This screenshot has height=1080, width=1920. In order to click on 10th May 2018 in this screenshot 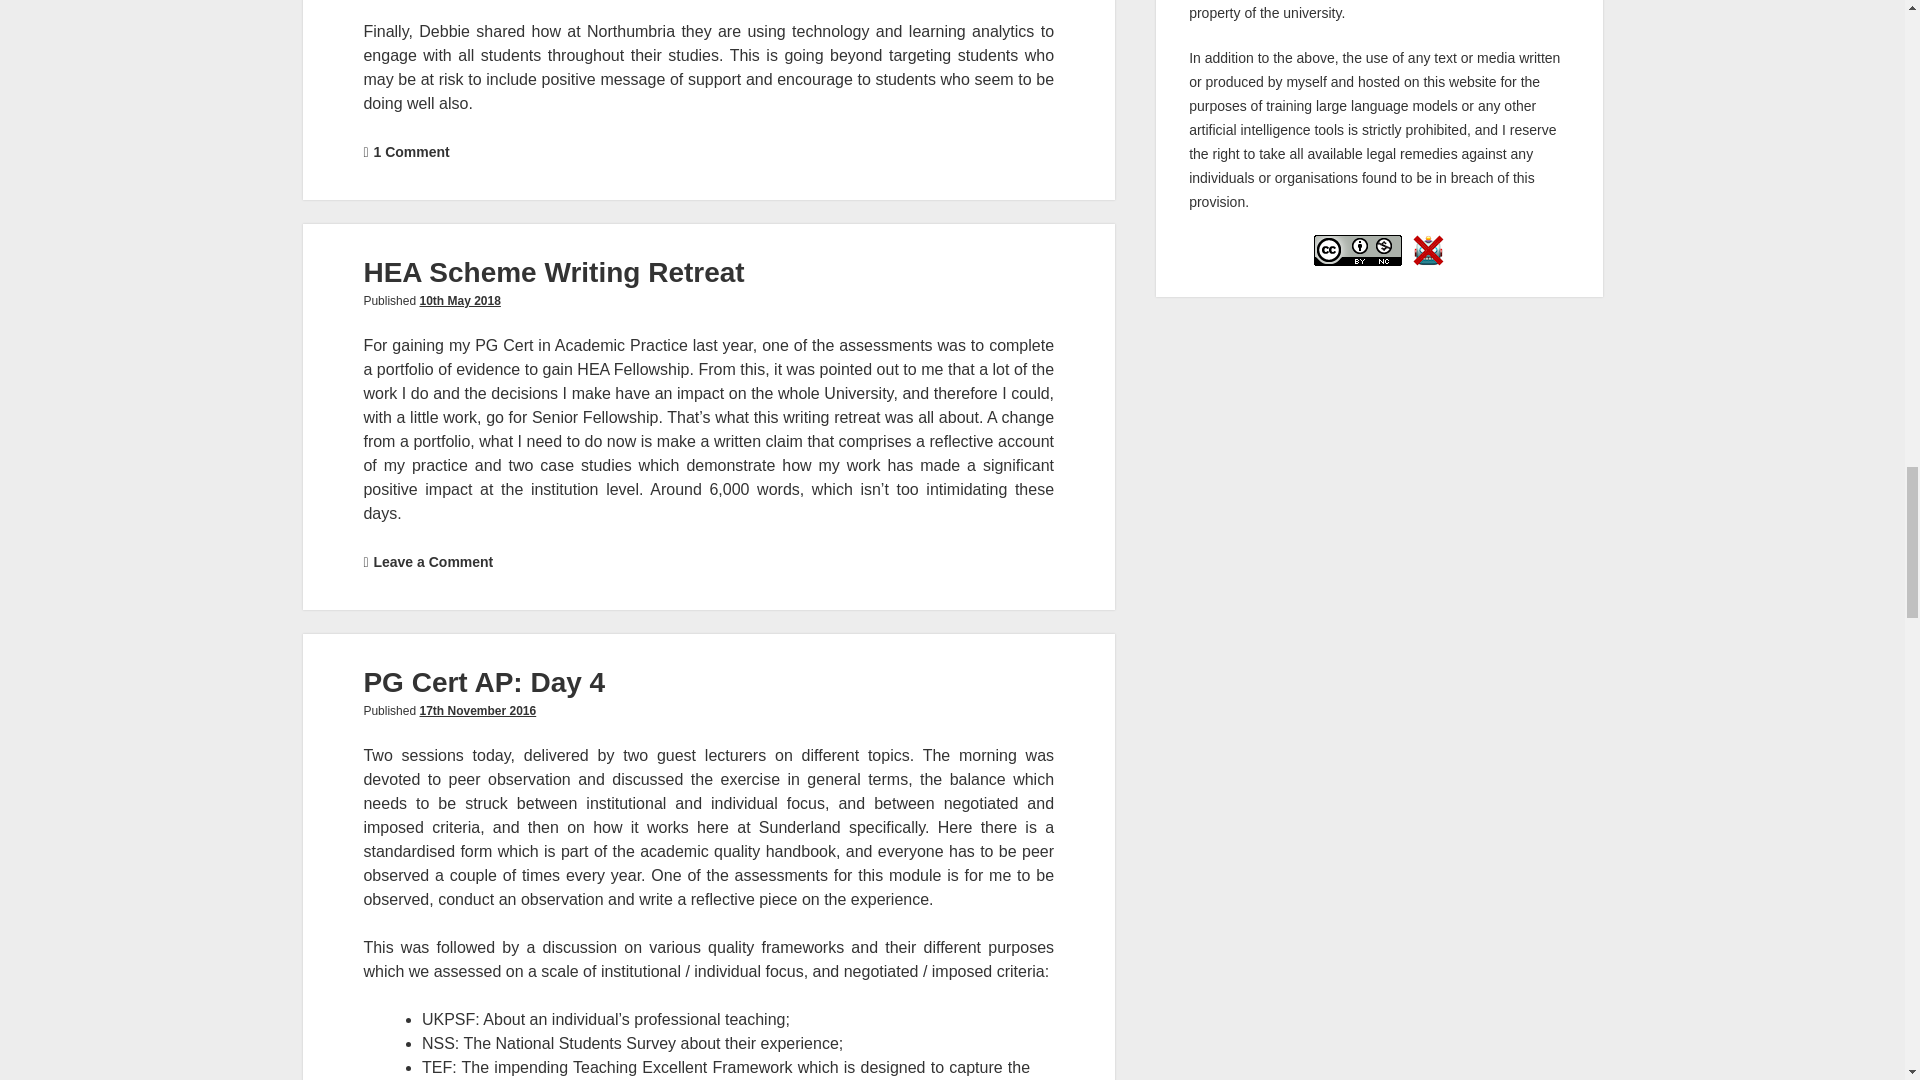, I will do `click(458, 300)`.